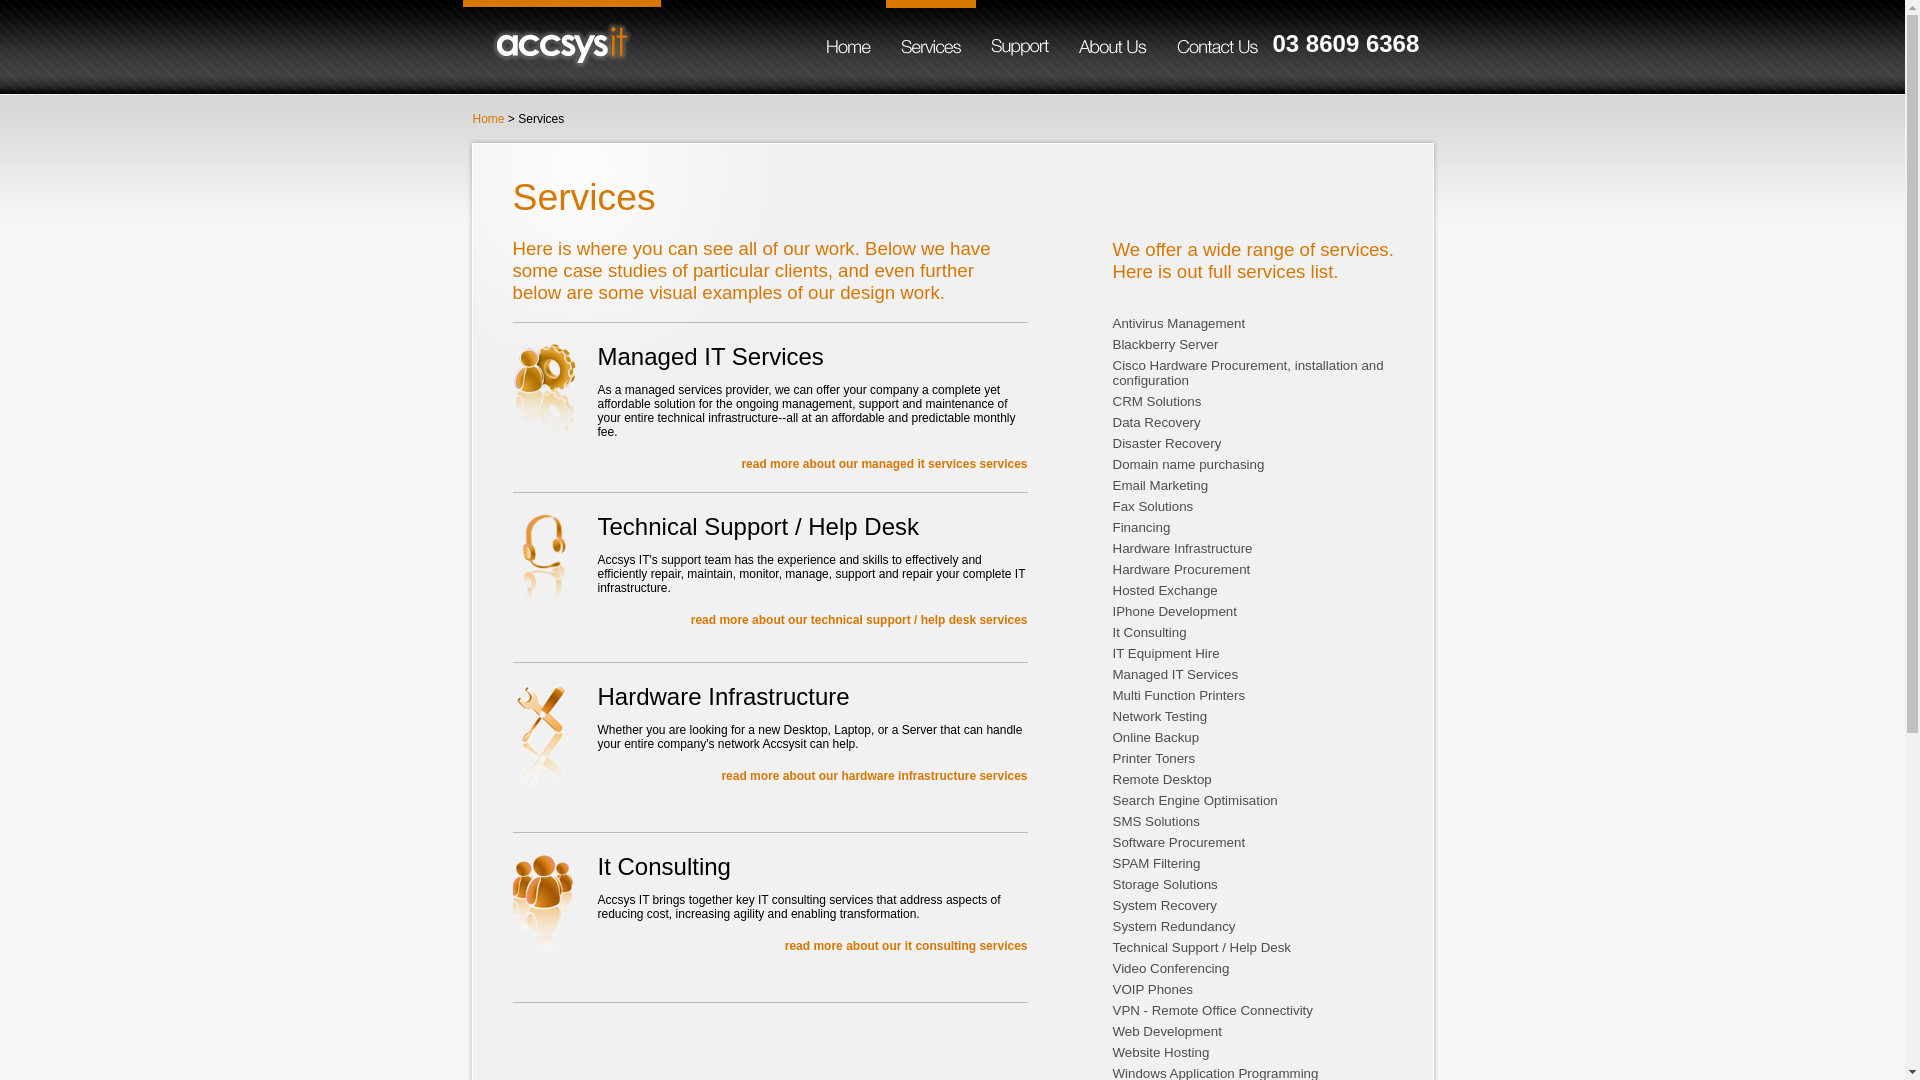 The width and height of the screenshot is (1920, 1080). I want to click on read more about our hardware infrastructure services, so click(874, 776).